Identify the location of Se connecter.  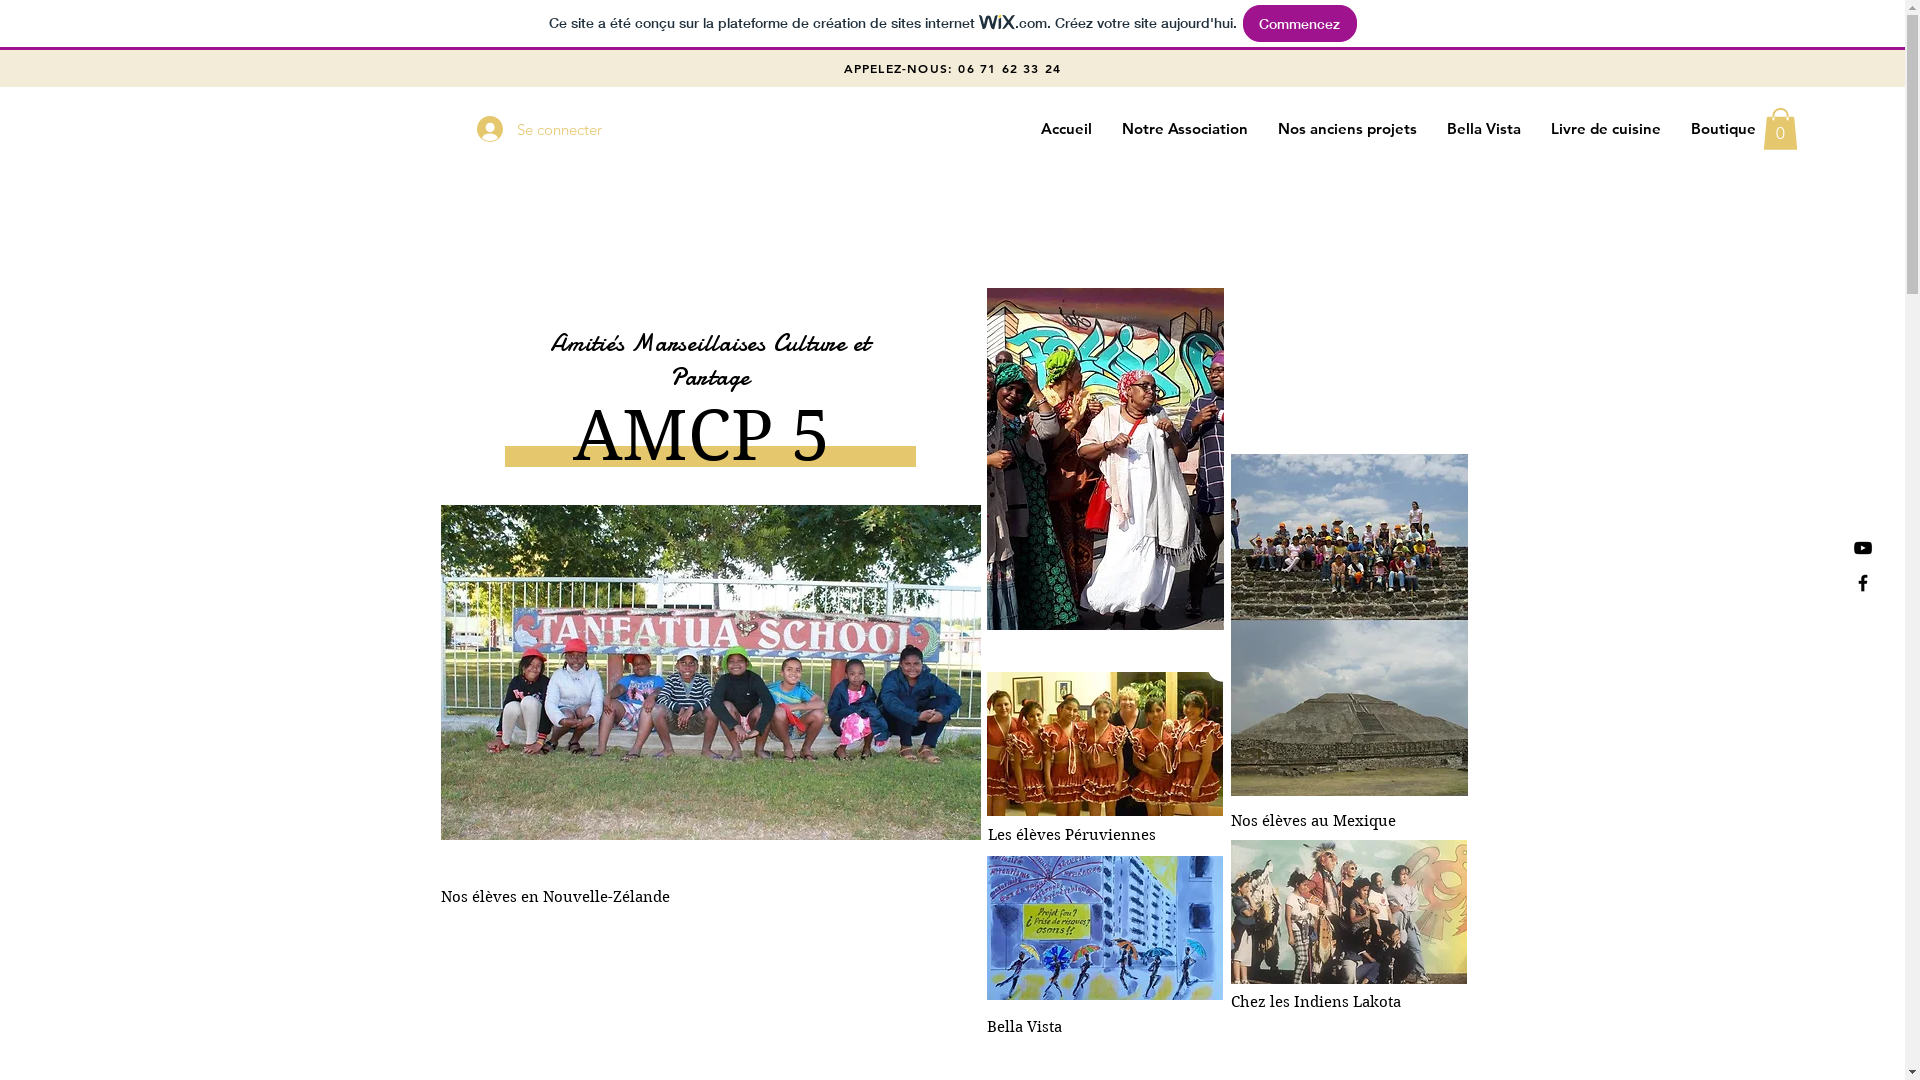
(522, 129).